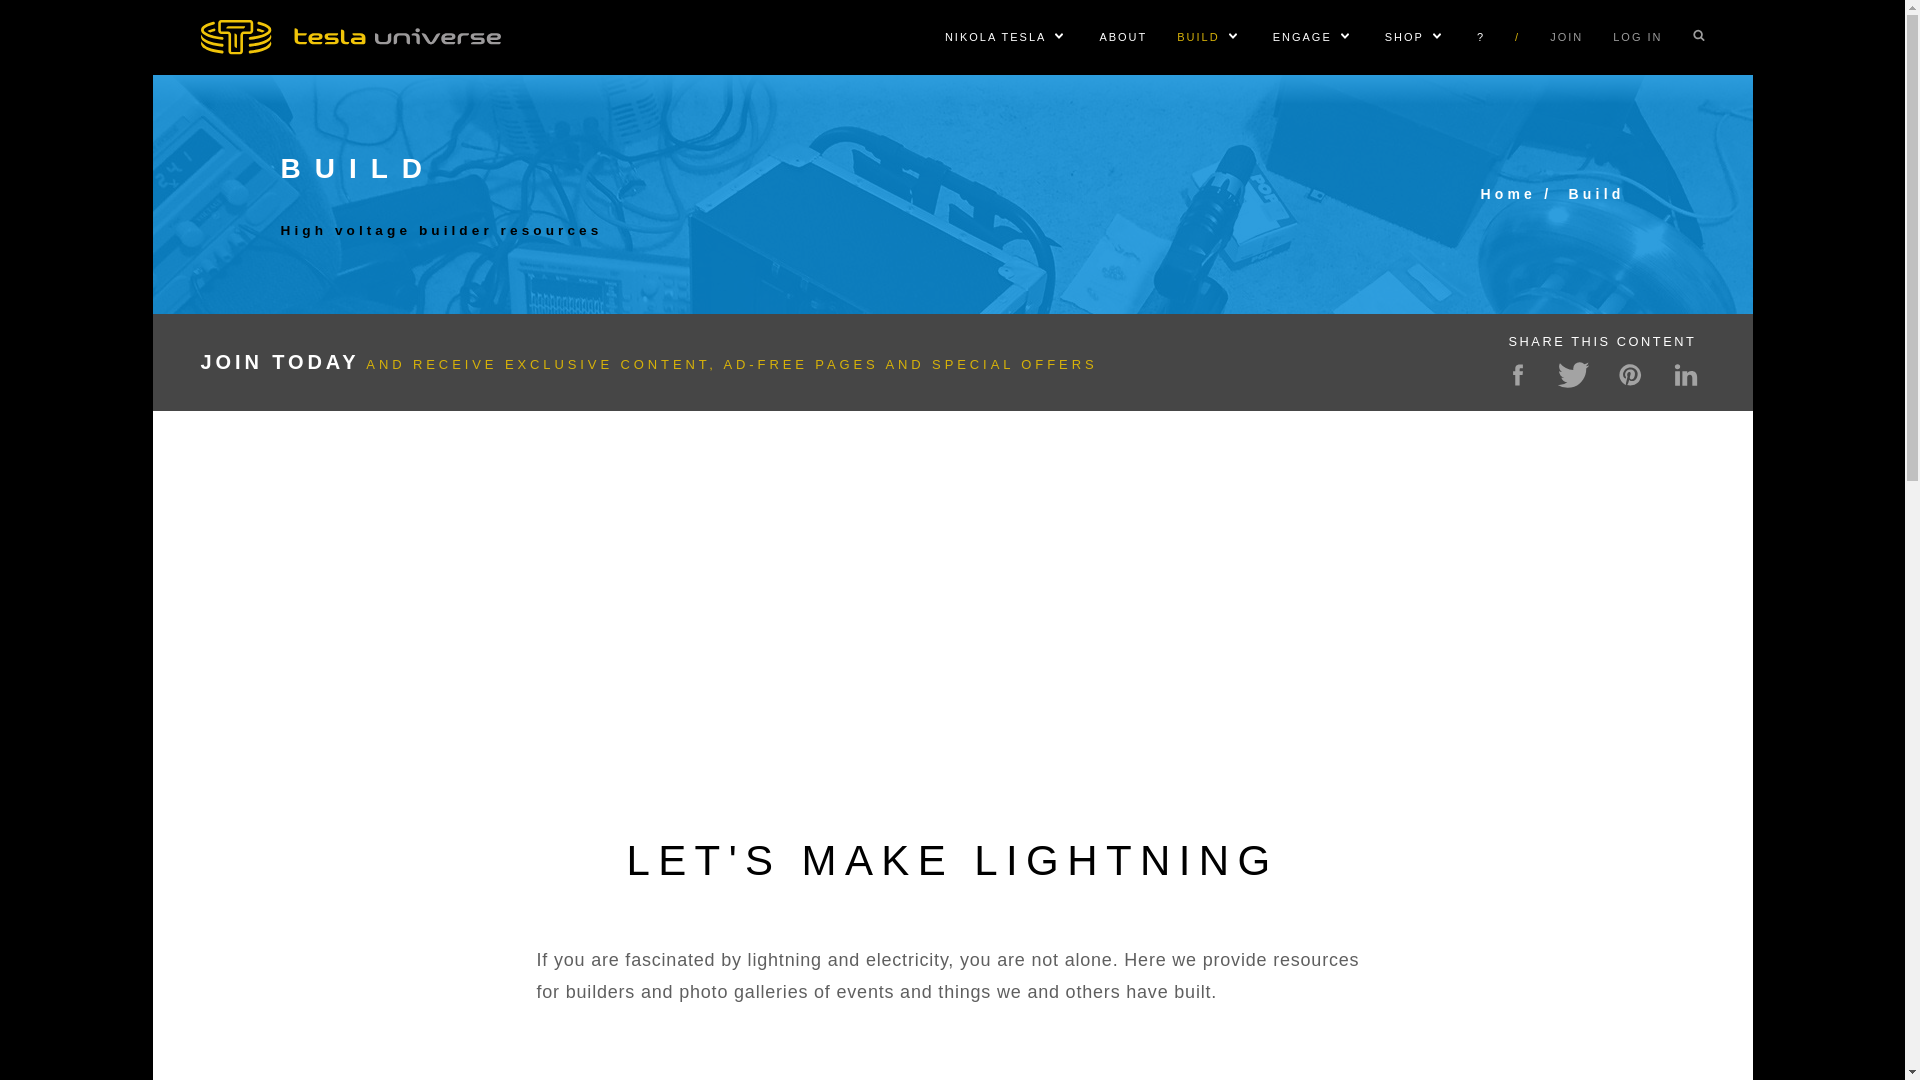 Image resolution: width=1920 pixels, height=1080 pixels. What do you see at coordinates (995, 37) in the screenshot?
I see `NIKOLA TESLA` at bounding box center [995, 37].